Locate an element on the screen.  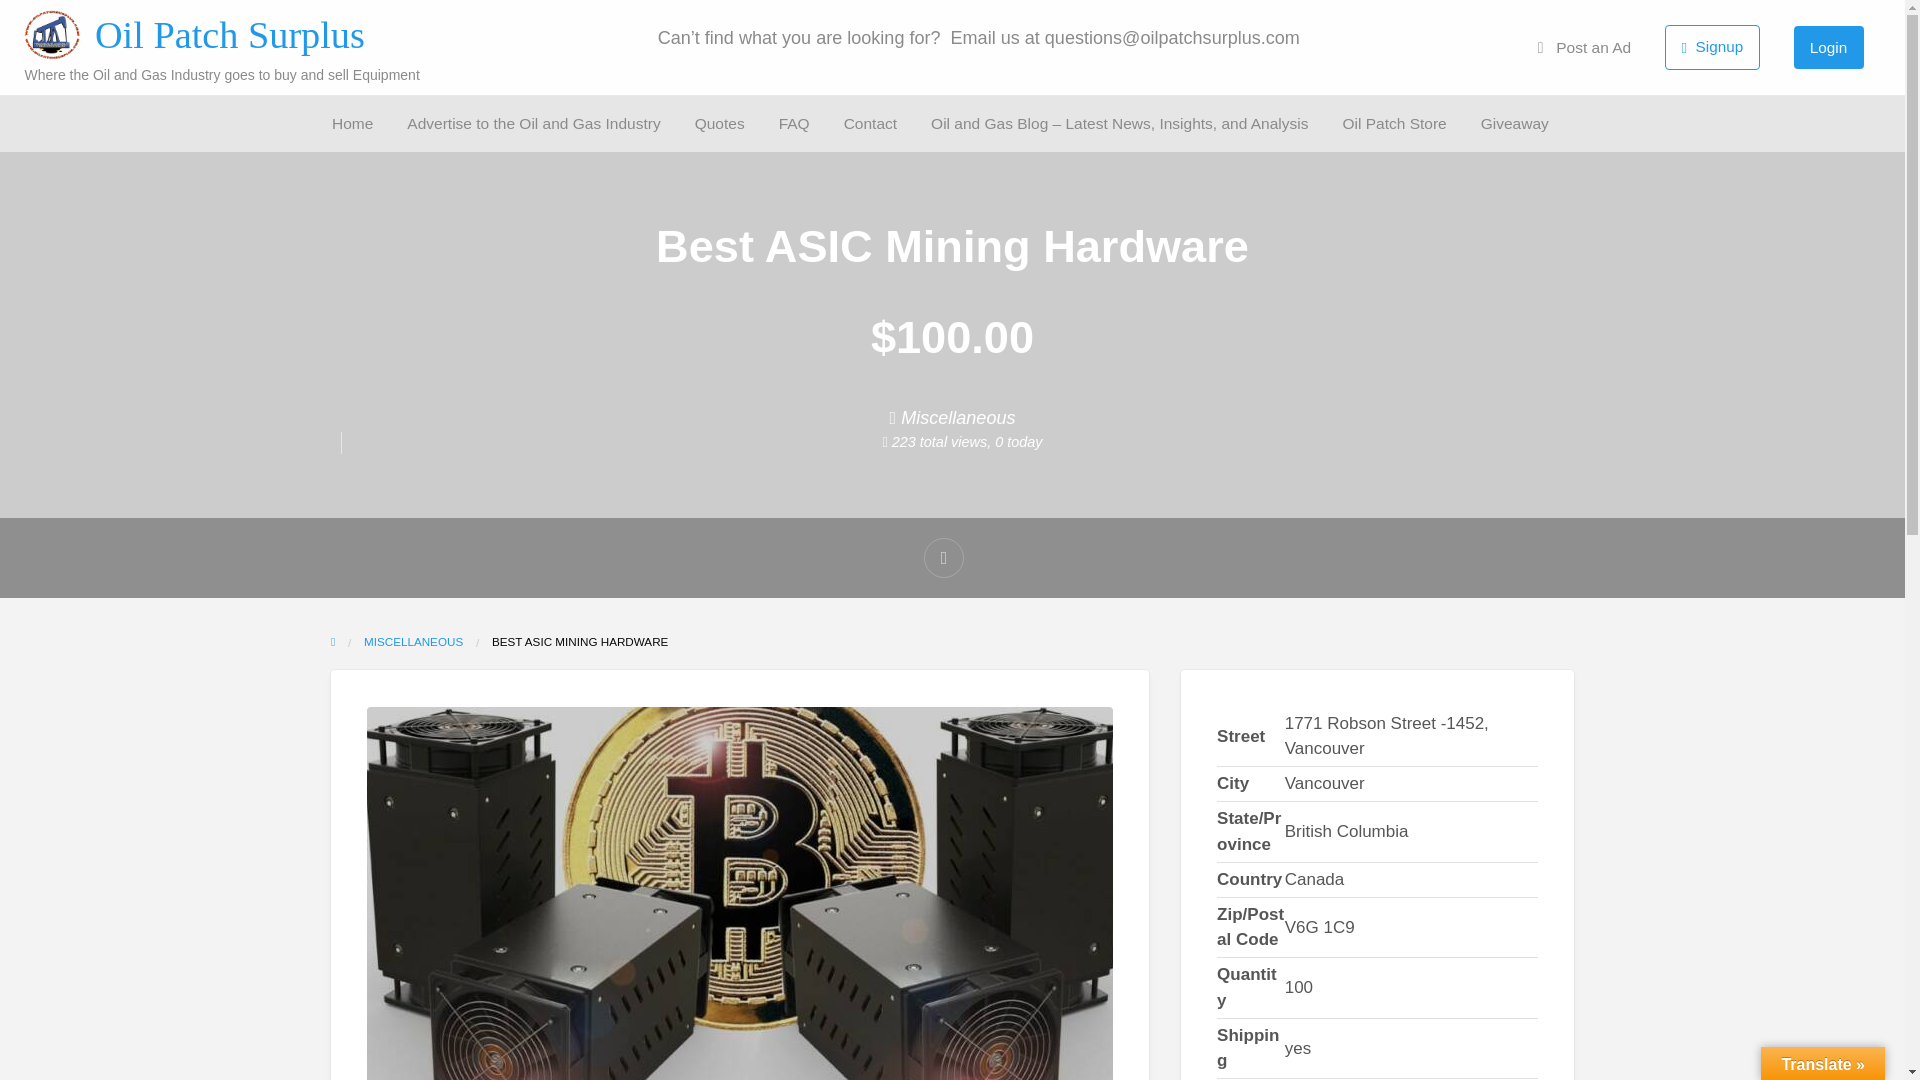
Signup is located at coordinates (1712, 46).